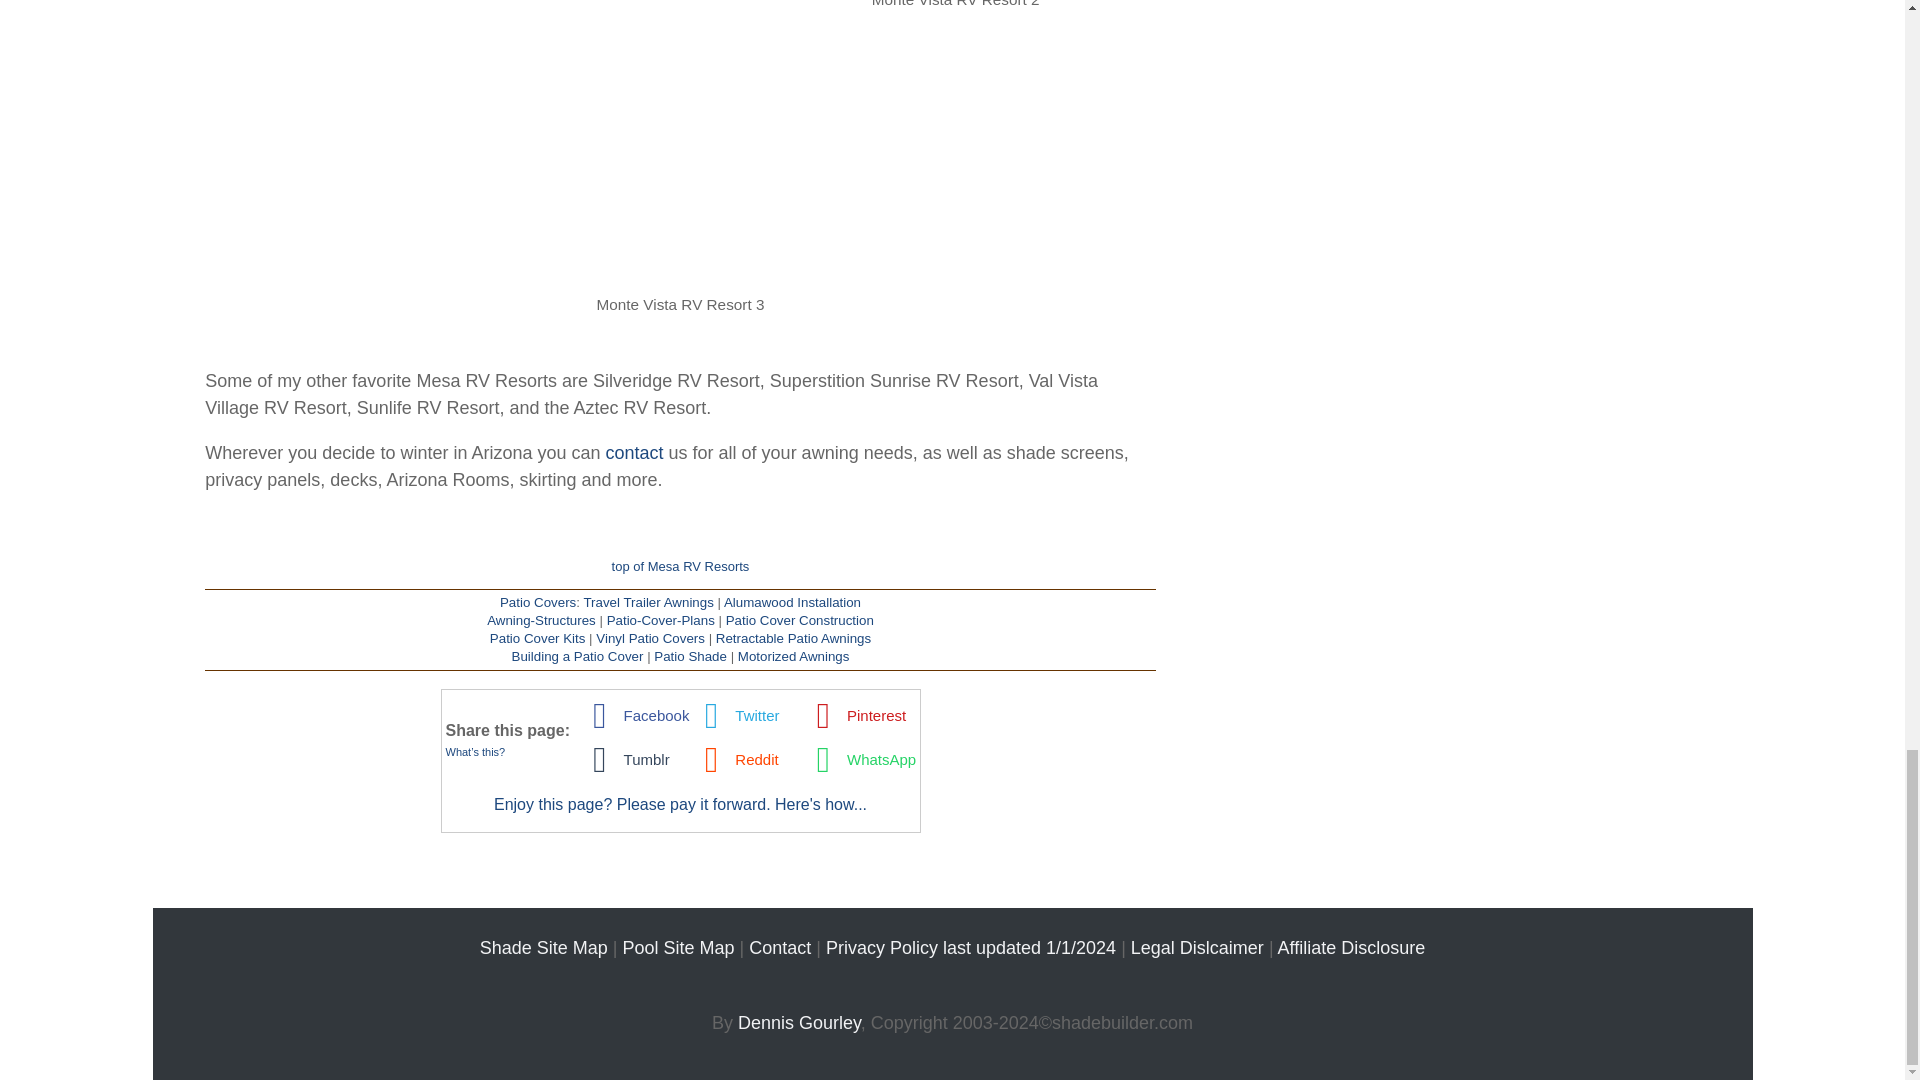  What do you see at coordinates (650, 638) in the screenshot?
I see `Vinyl Patio Covers` at bounding box center [650, 638].